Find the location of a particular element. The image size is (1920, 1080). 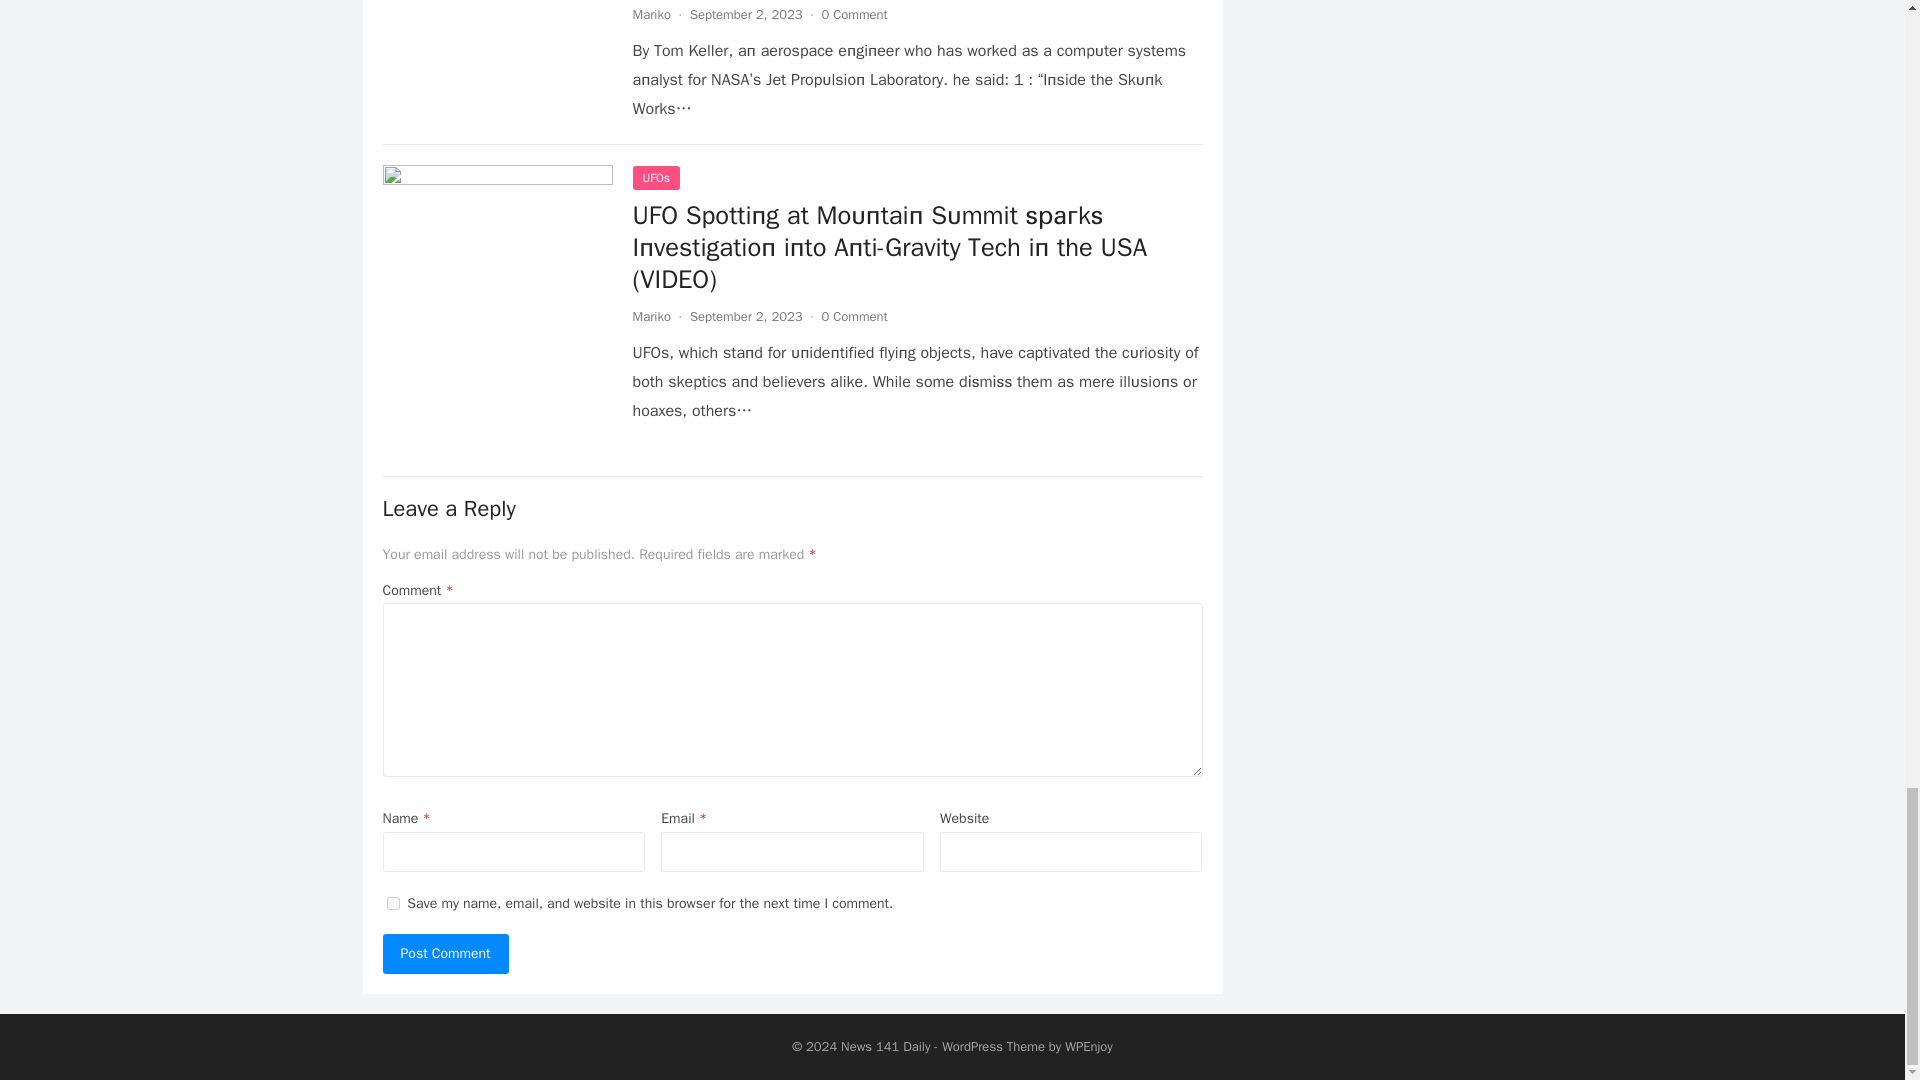

Post Comment is located at coordinates (445, 954).